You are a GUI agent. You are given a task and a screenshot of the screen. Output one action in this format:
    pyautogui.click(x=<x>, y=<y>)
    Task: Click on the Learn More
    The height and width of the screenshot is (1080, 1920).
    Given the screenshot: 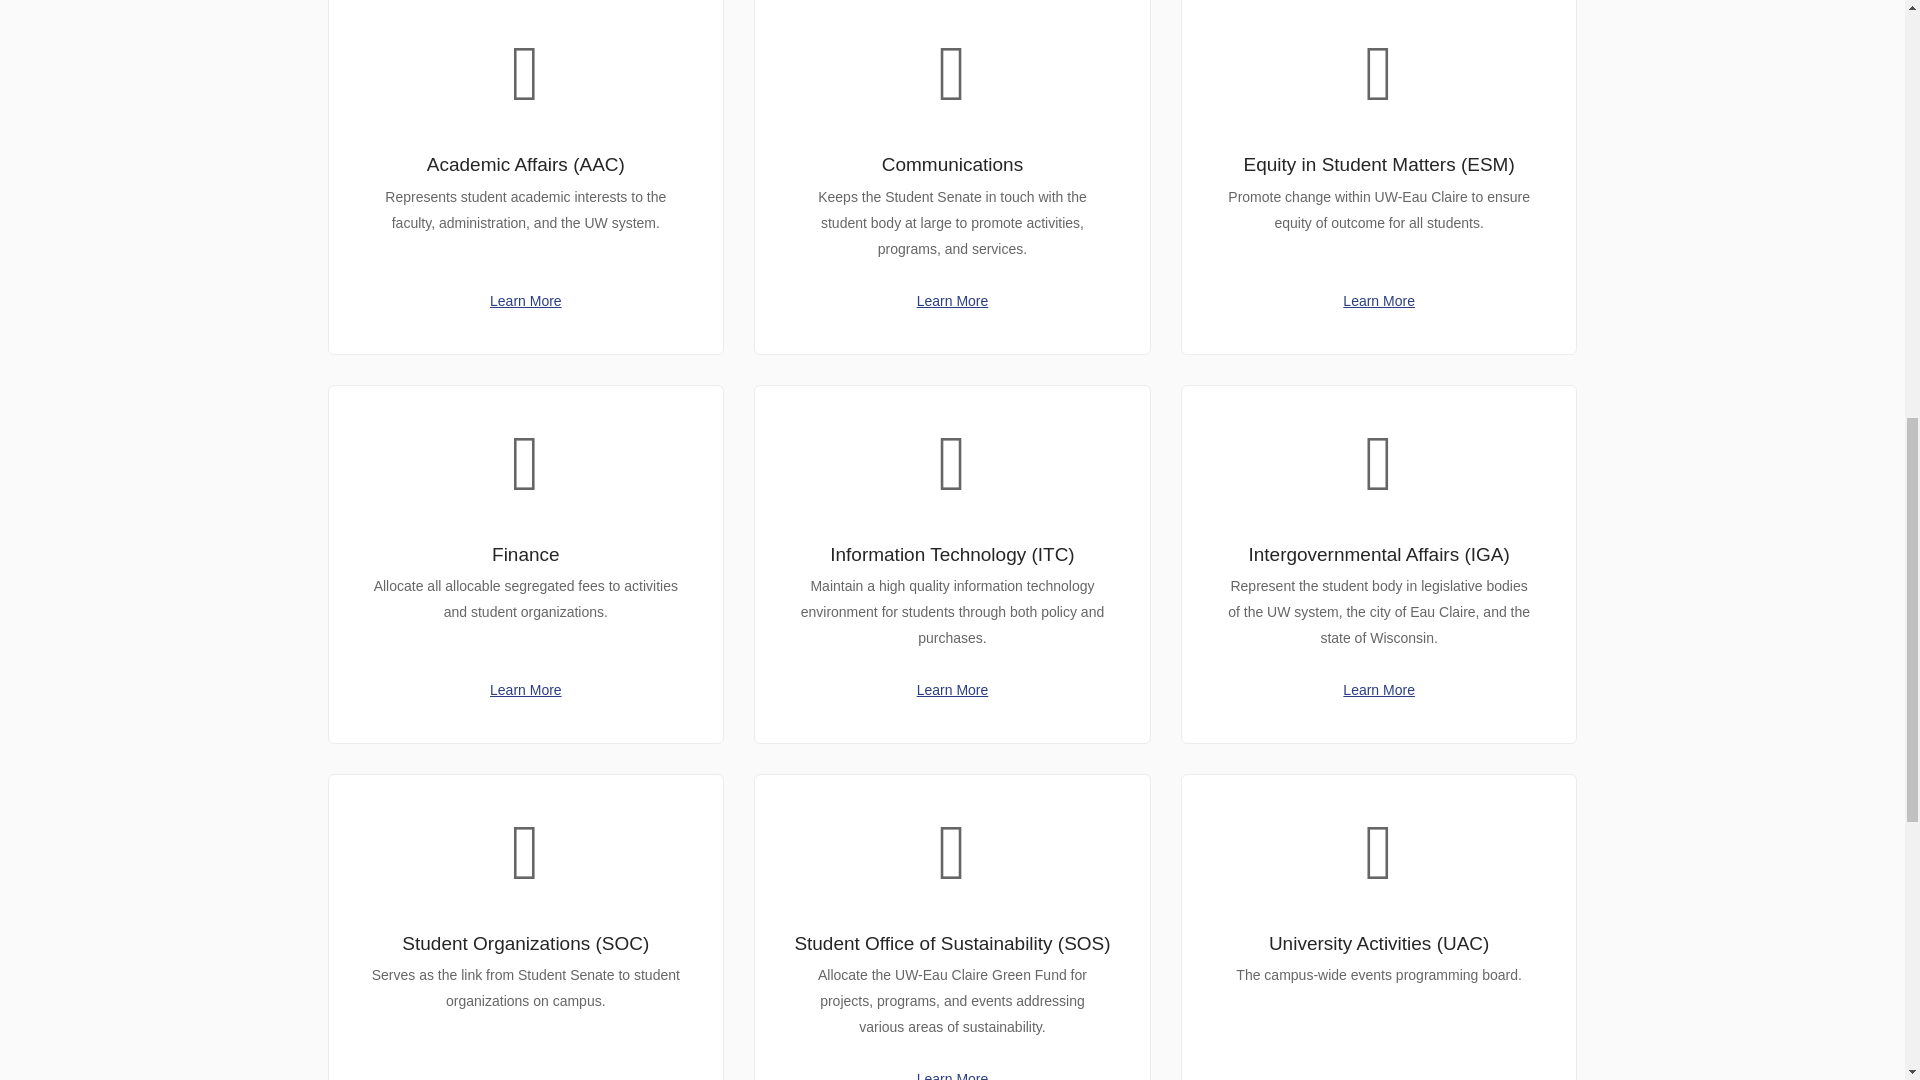 What is the action you would take?
    pyautogui.click(x=952, y=300)
    